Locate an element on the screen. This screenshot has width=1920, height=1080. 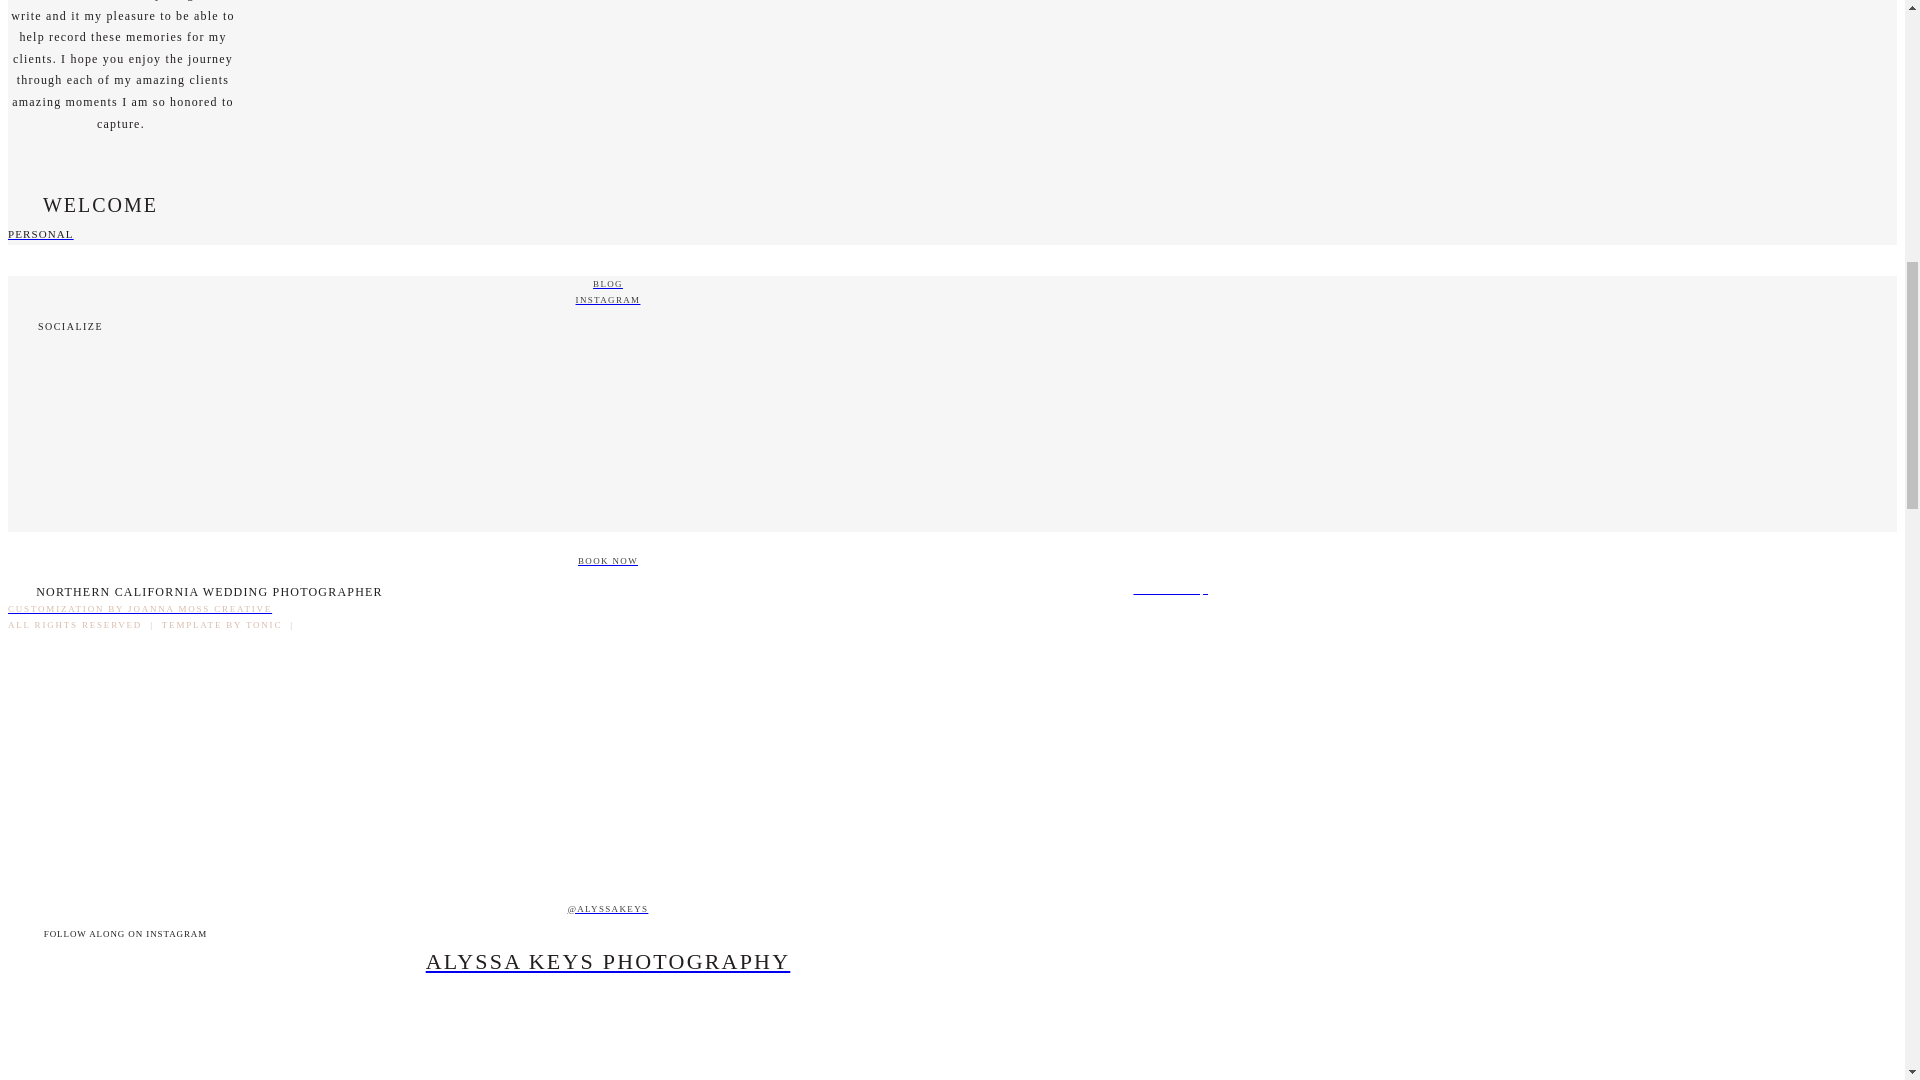
BOOK NOW is located at coordinates (607, 560).